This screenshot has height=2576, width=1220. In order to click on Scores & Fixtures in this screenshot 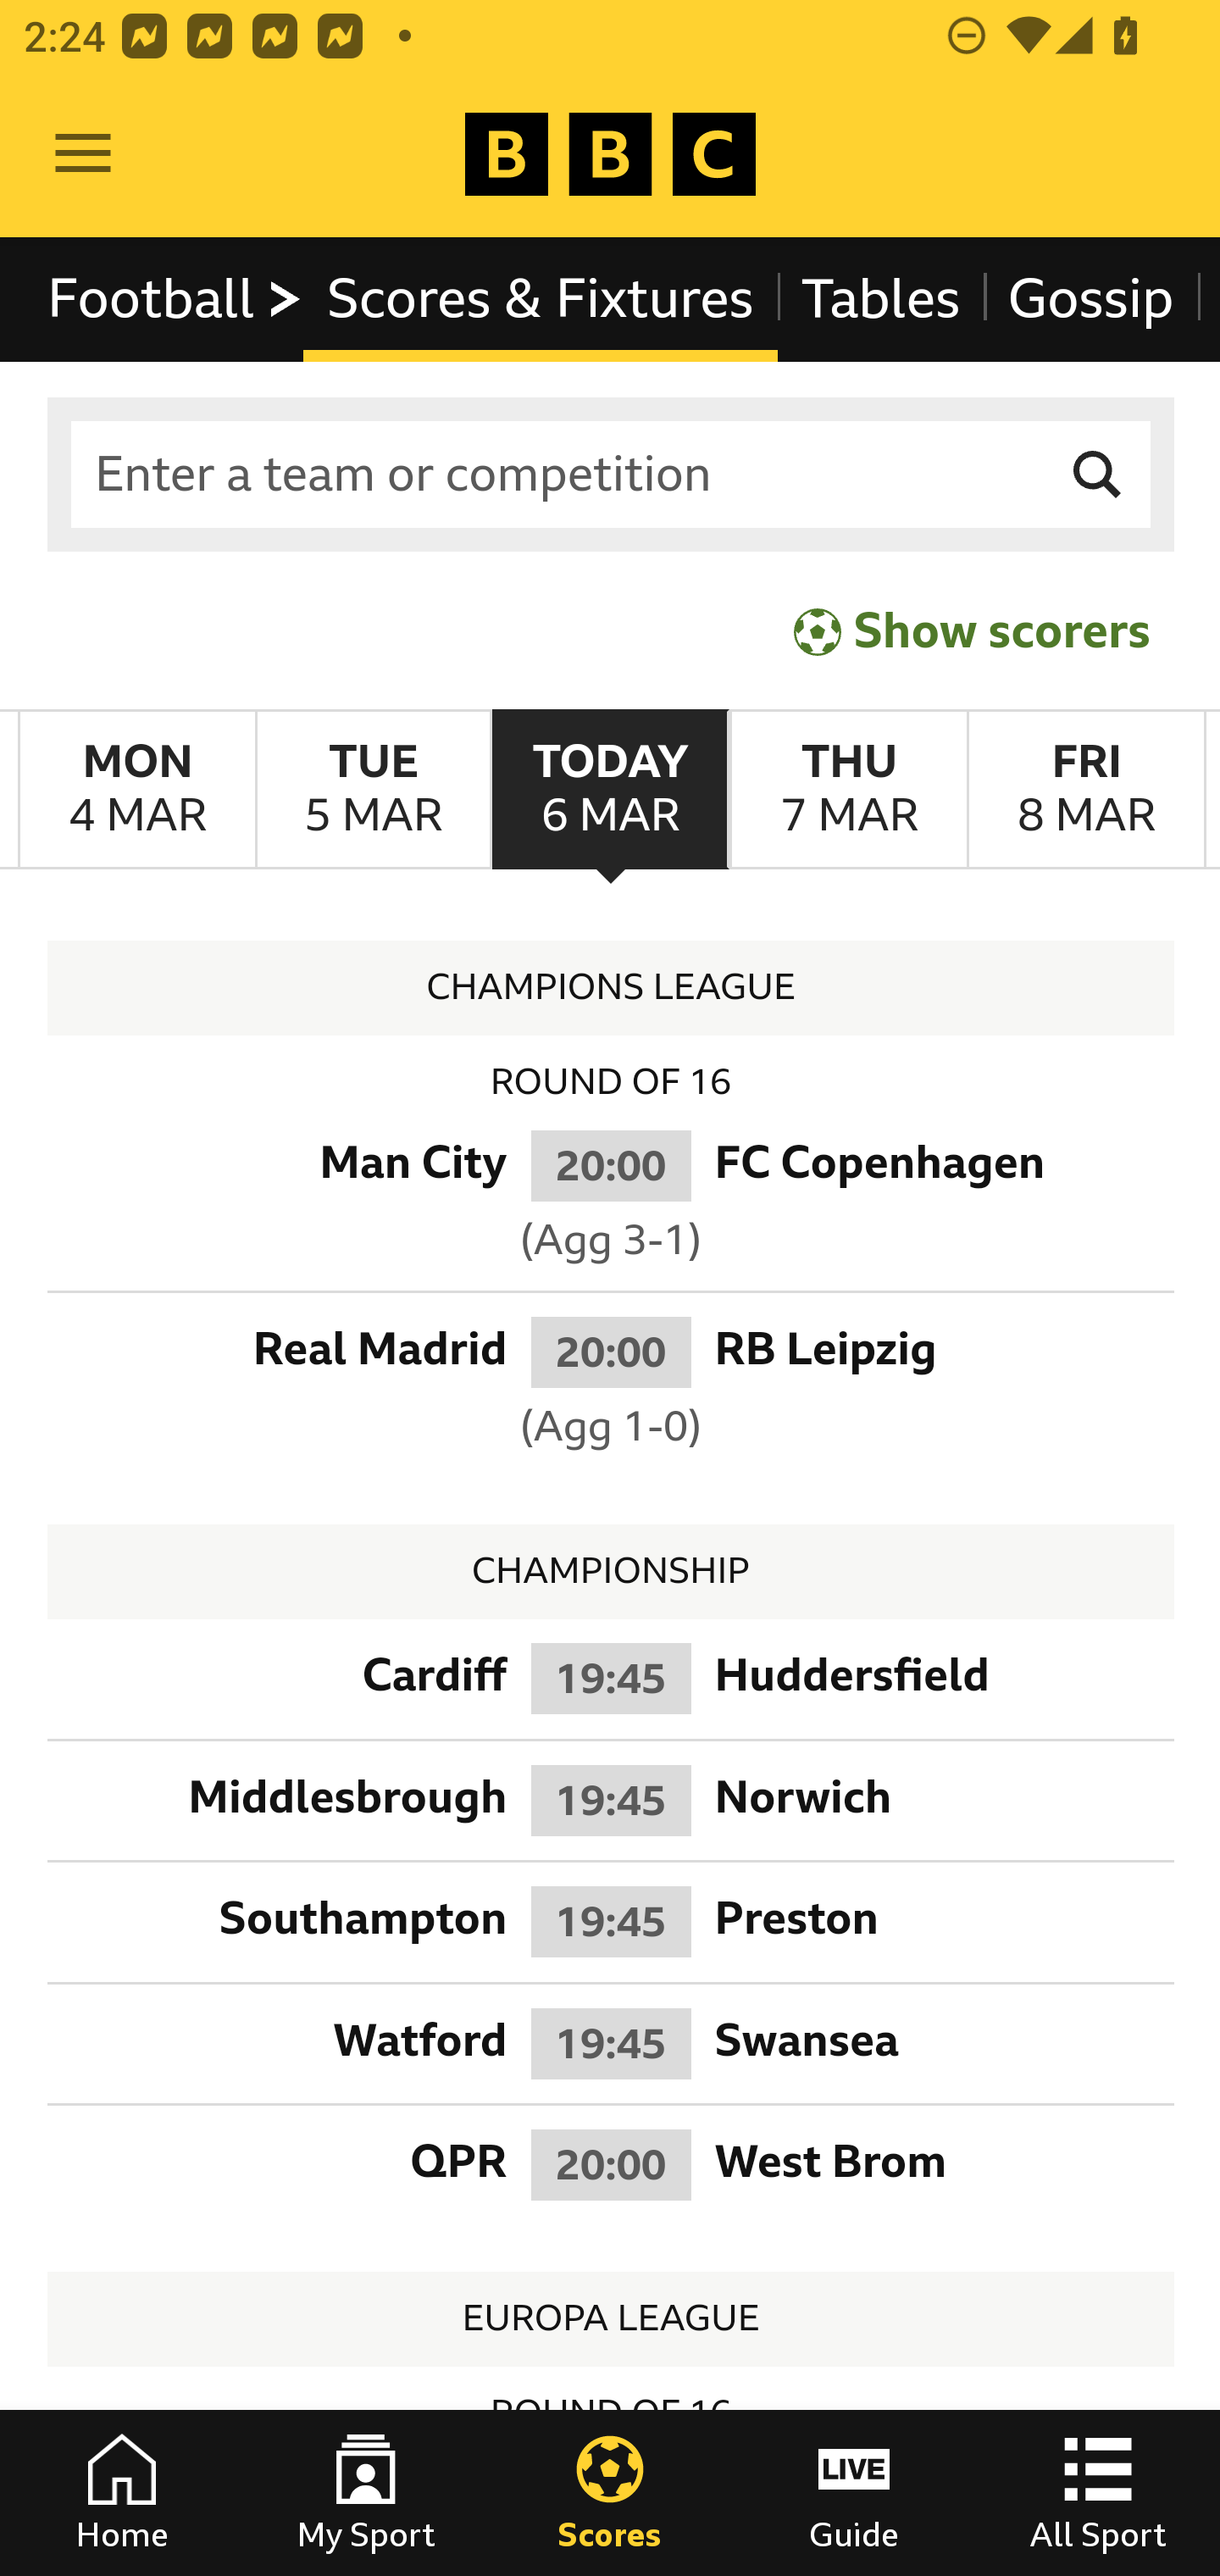, I will do `click(541, 298)`.